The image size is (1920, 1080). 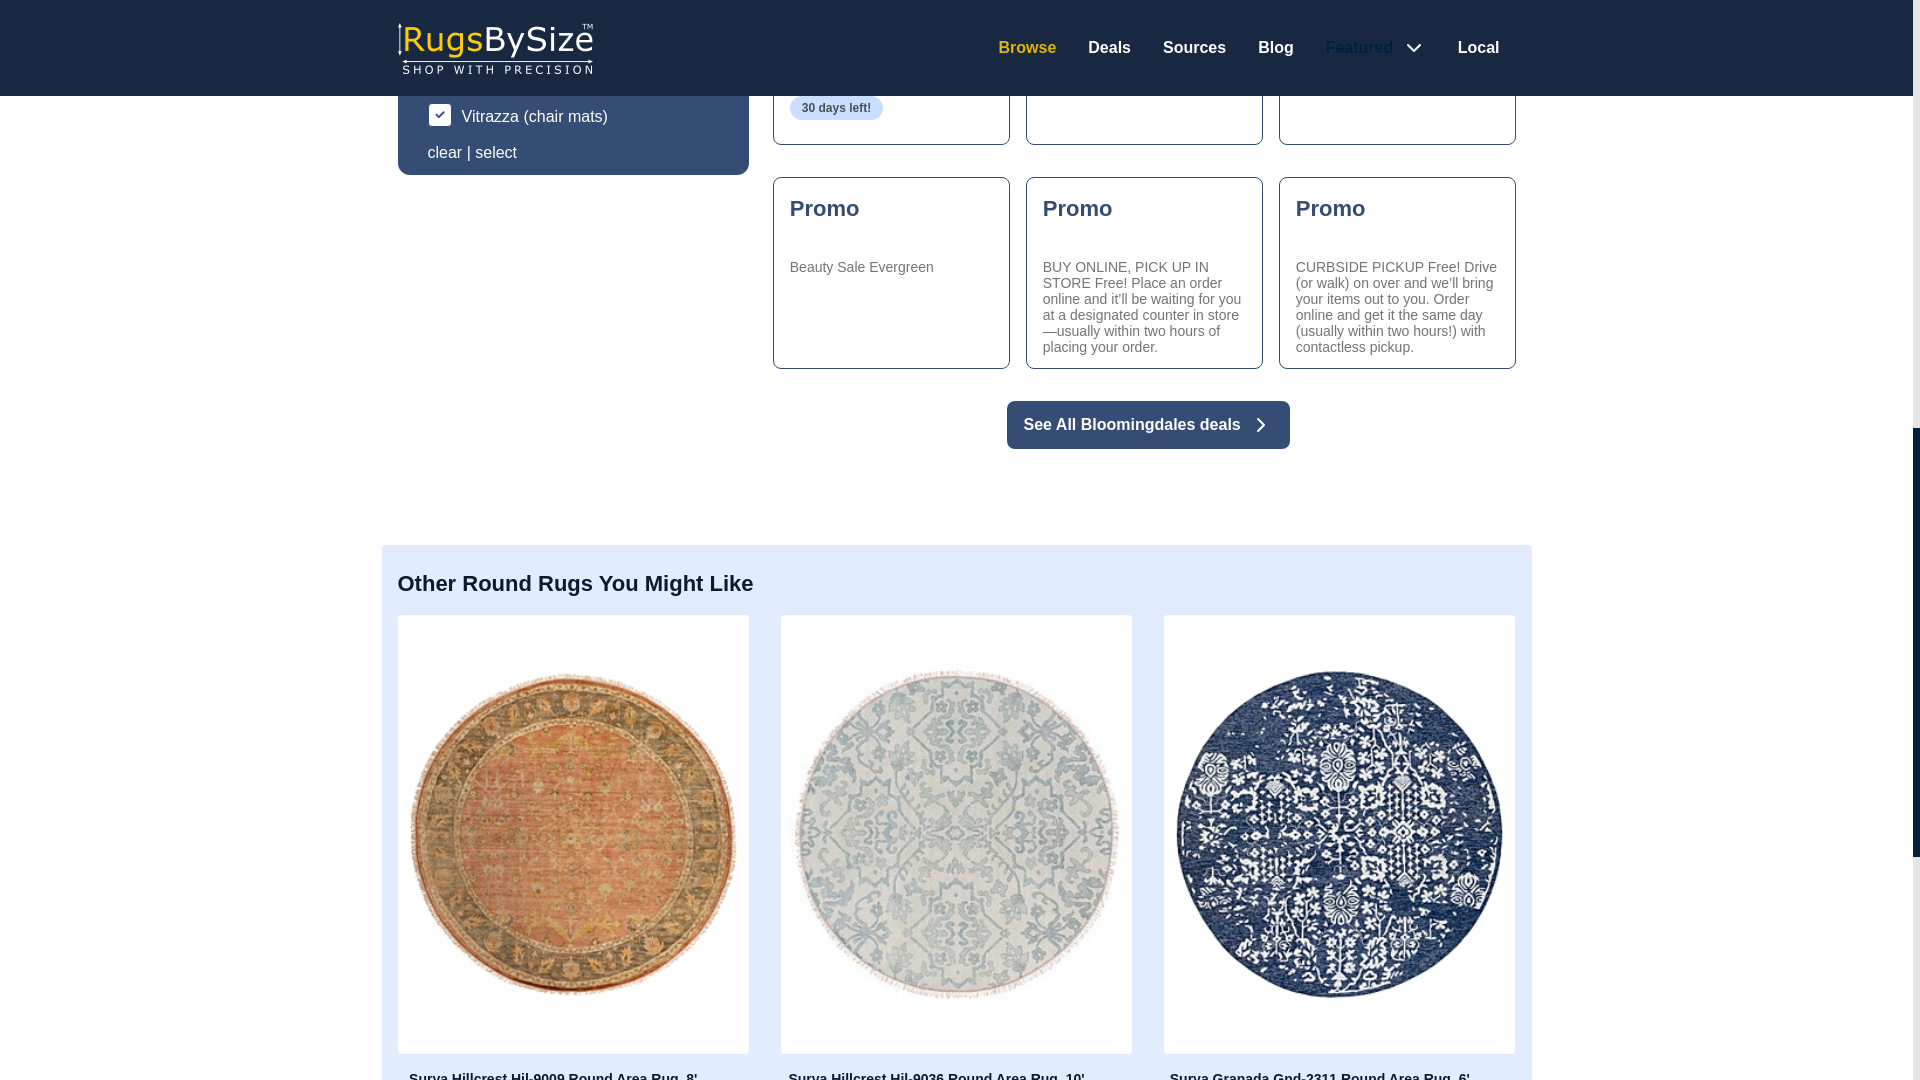 I want to click on See All Bloomingdales deals, so click(x=891, y=273).